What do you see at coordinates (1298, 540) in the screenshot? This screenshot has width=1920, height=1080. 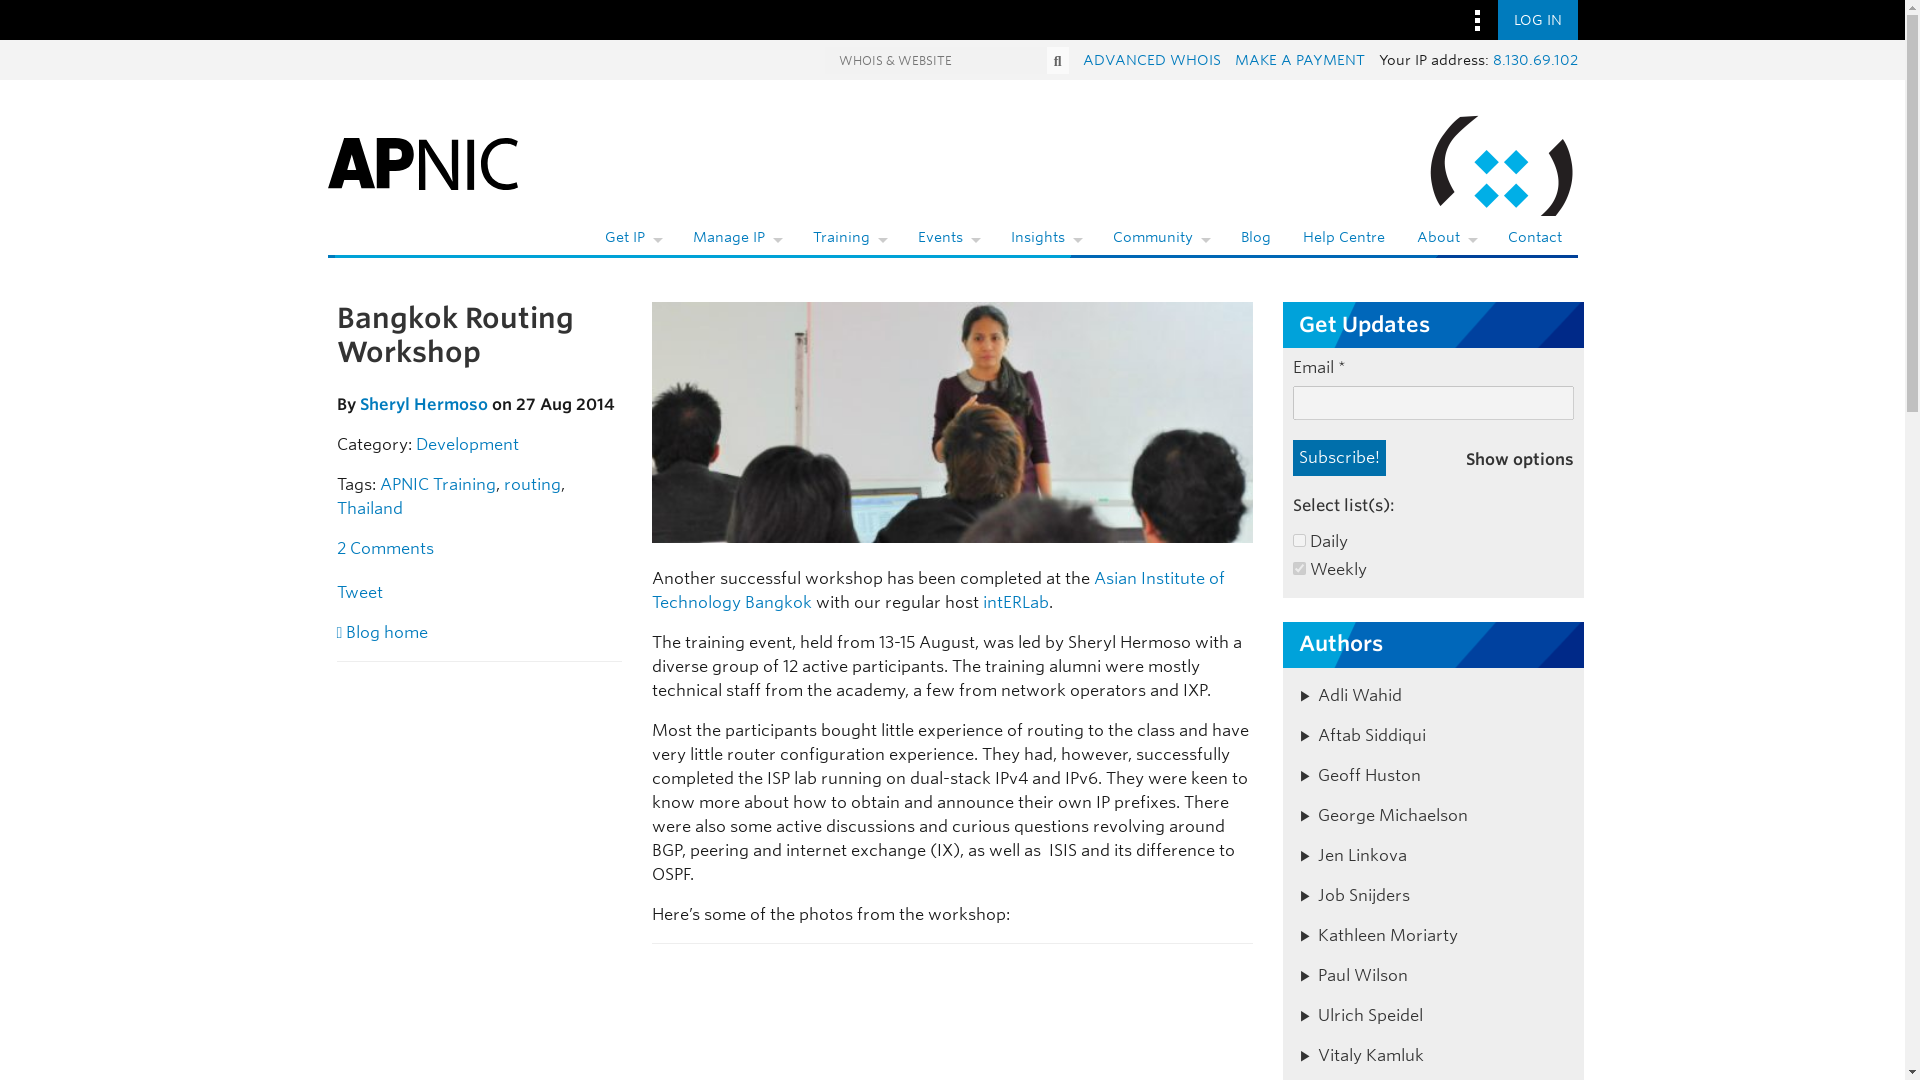 I see `4` at bounding box center [1298, 540].